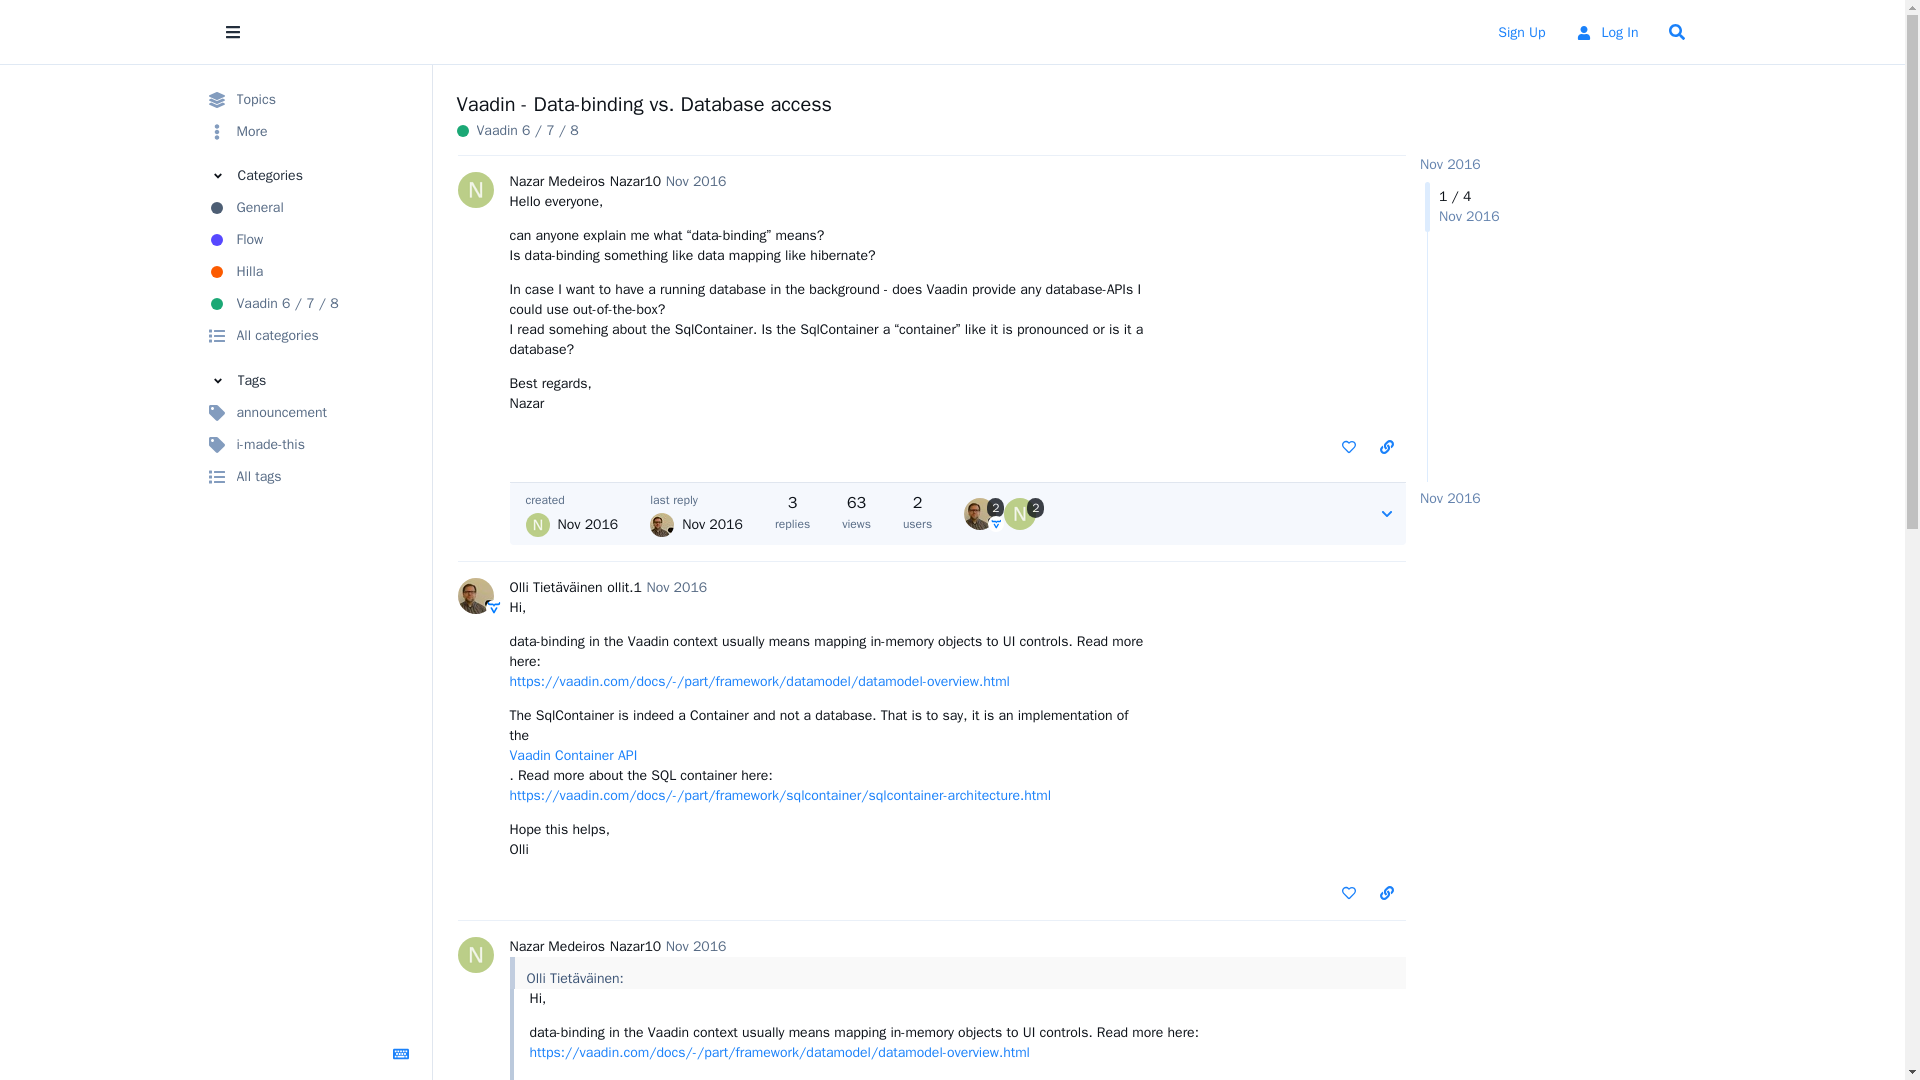 The height and width of the screenshot is (1080, 1920). What do you see at coordinates (1606, 32) in the screenshot?
I see `Log In` at bounding box center [1606, 32].